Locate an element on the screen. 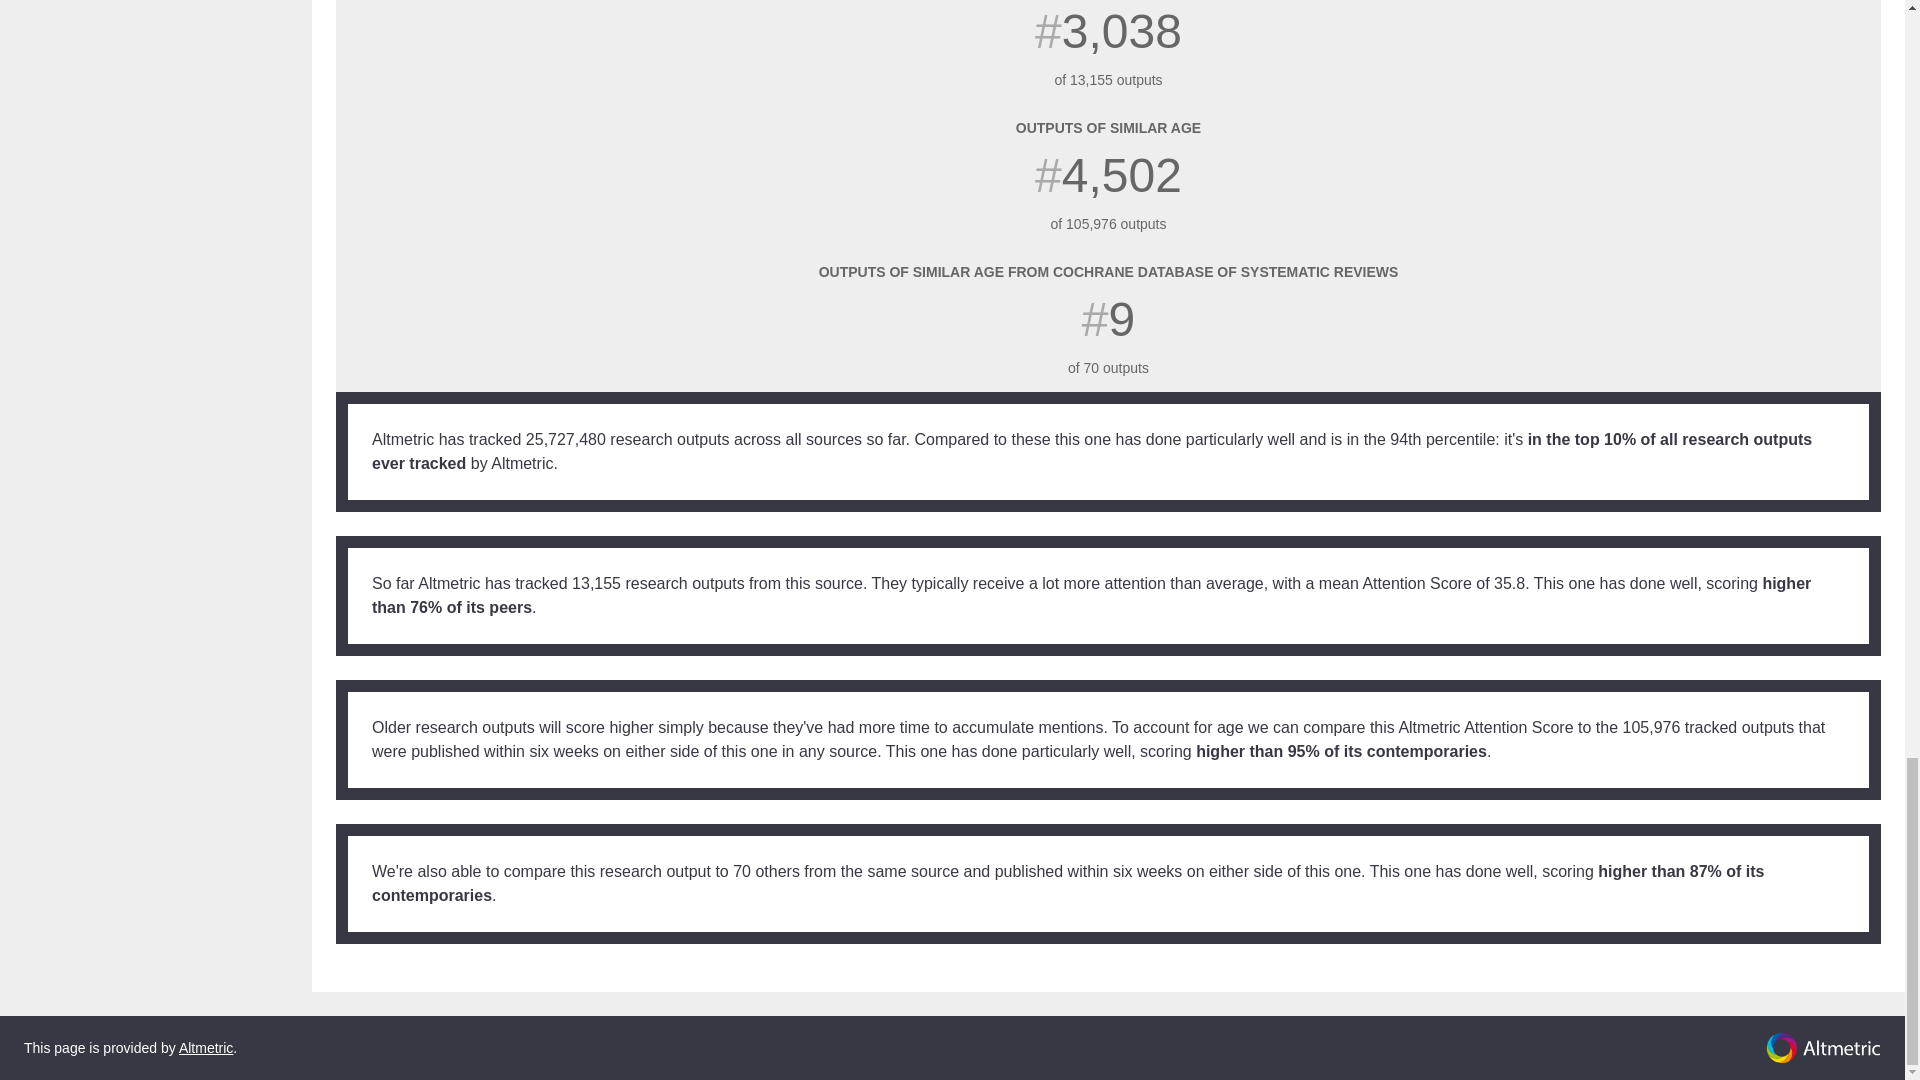  Altmetric is located at coordinates (205, 1048).